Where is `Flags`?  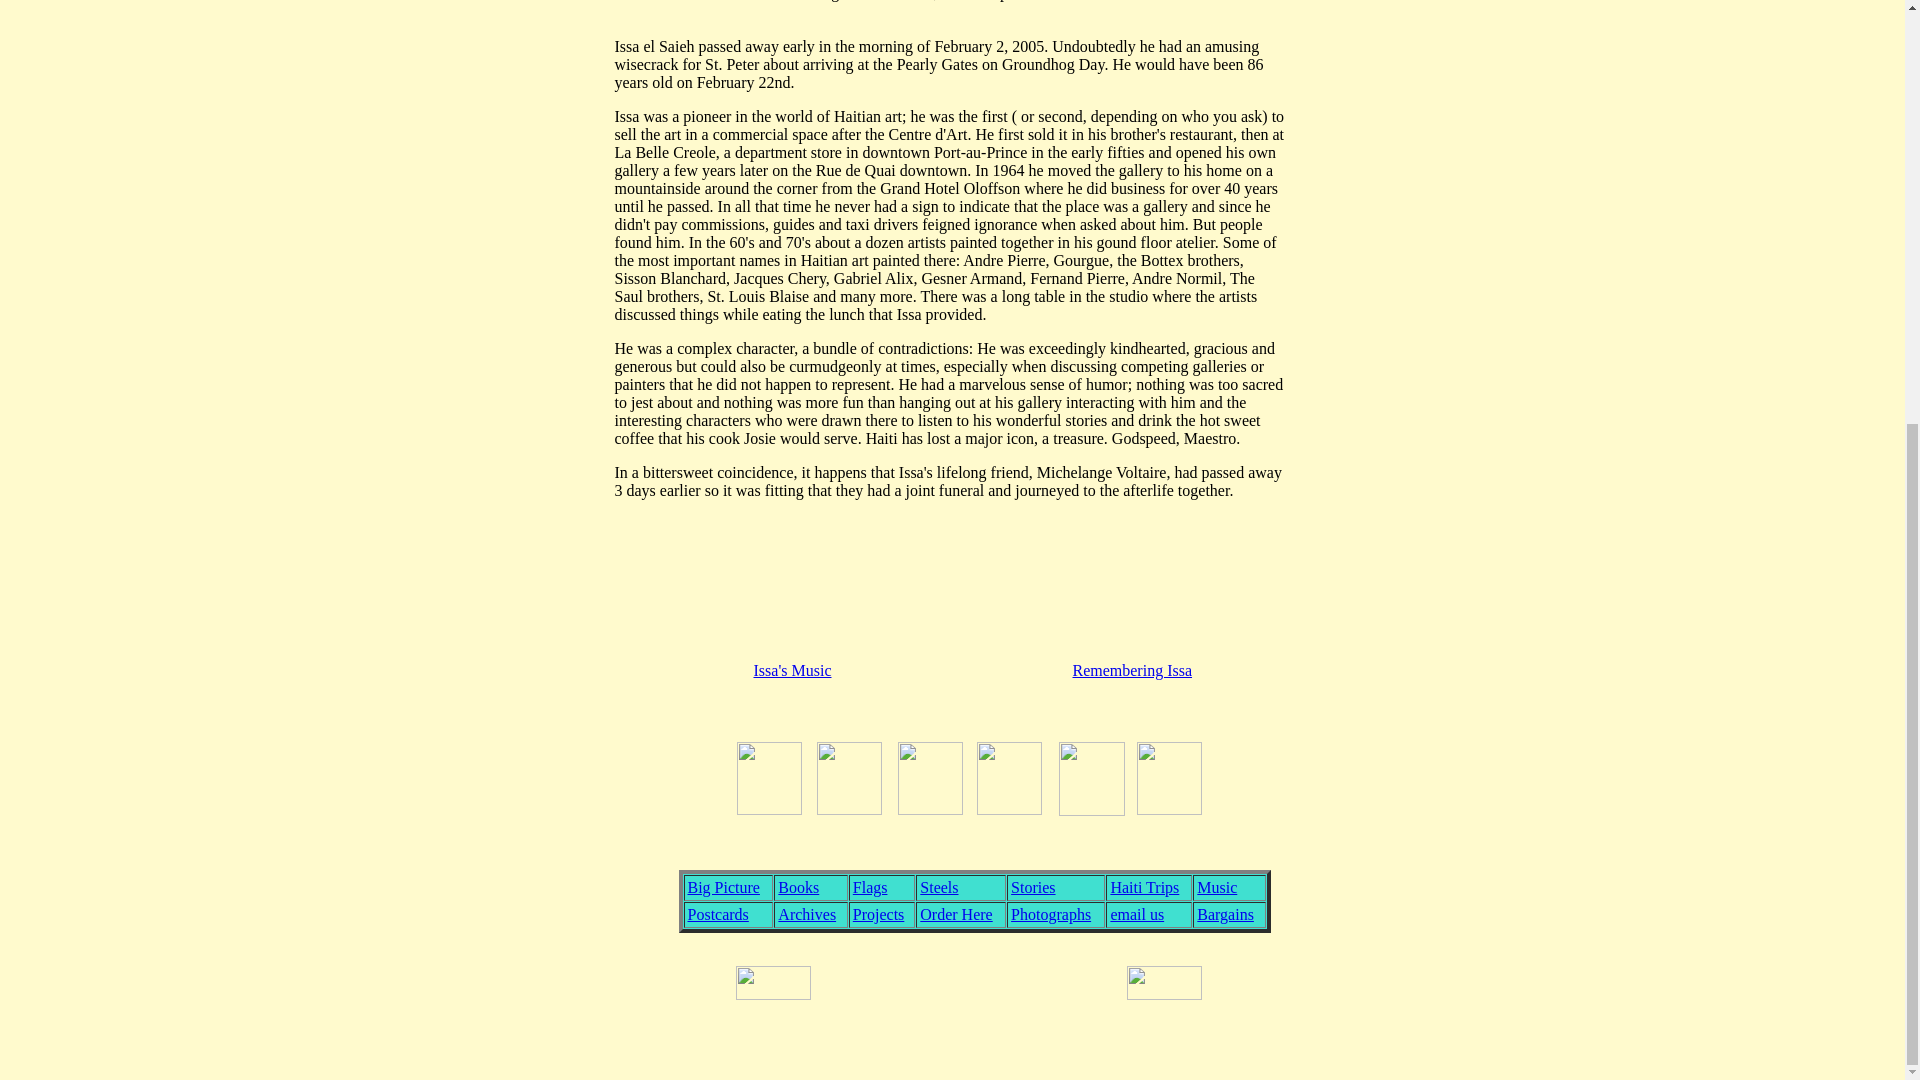
Flags is located at coordinates (870, 888).